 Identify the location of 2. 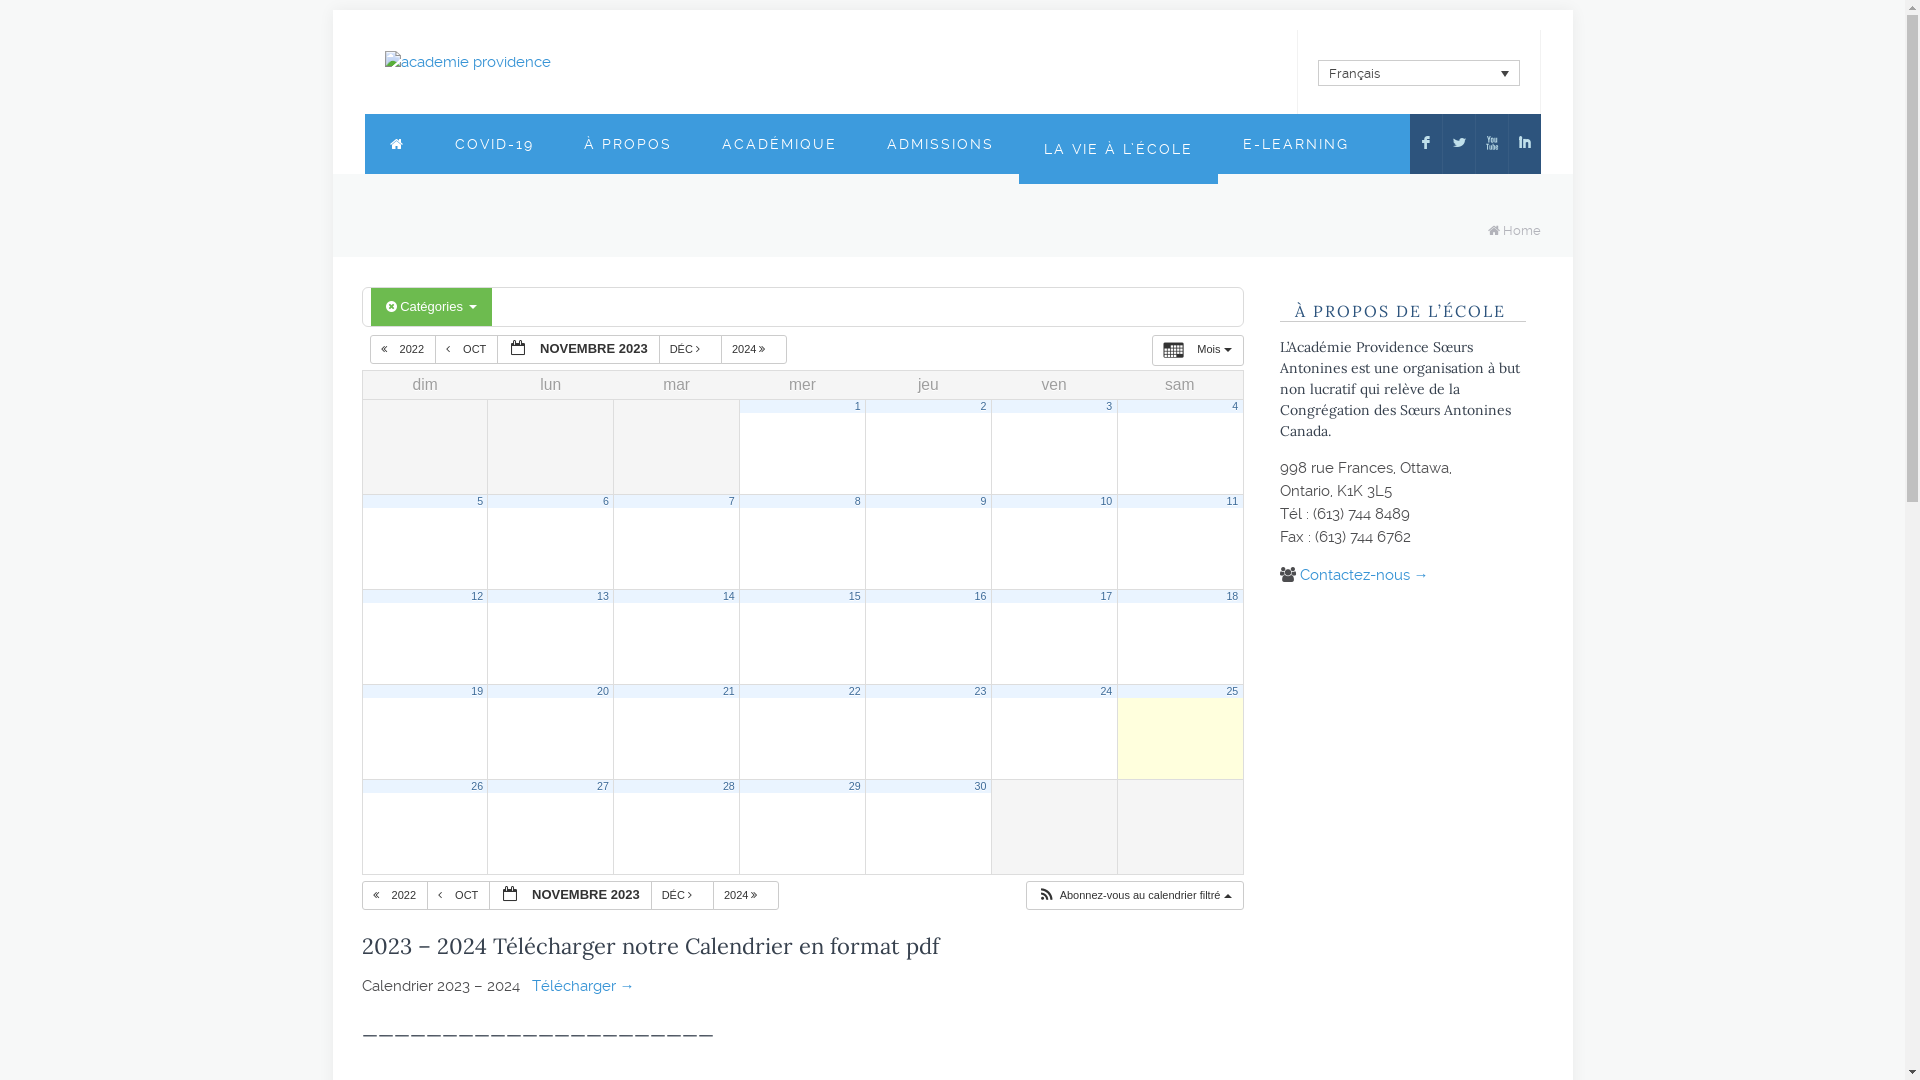
(984, 406).